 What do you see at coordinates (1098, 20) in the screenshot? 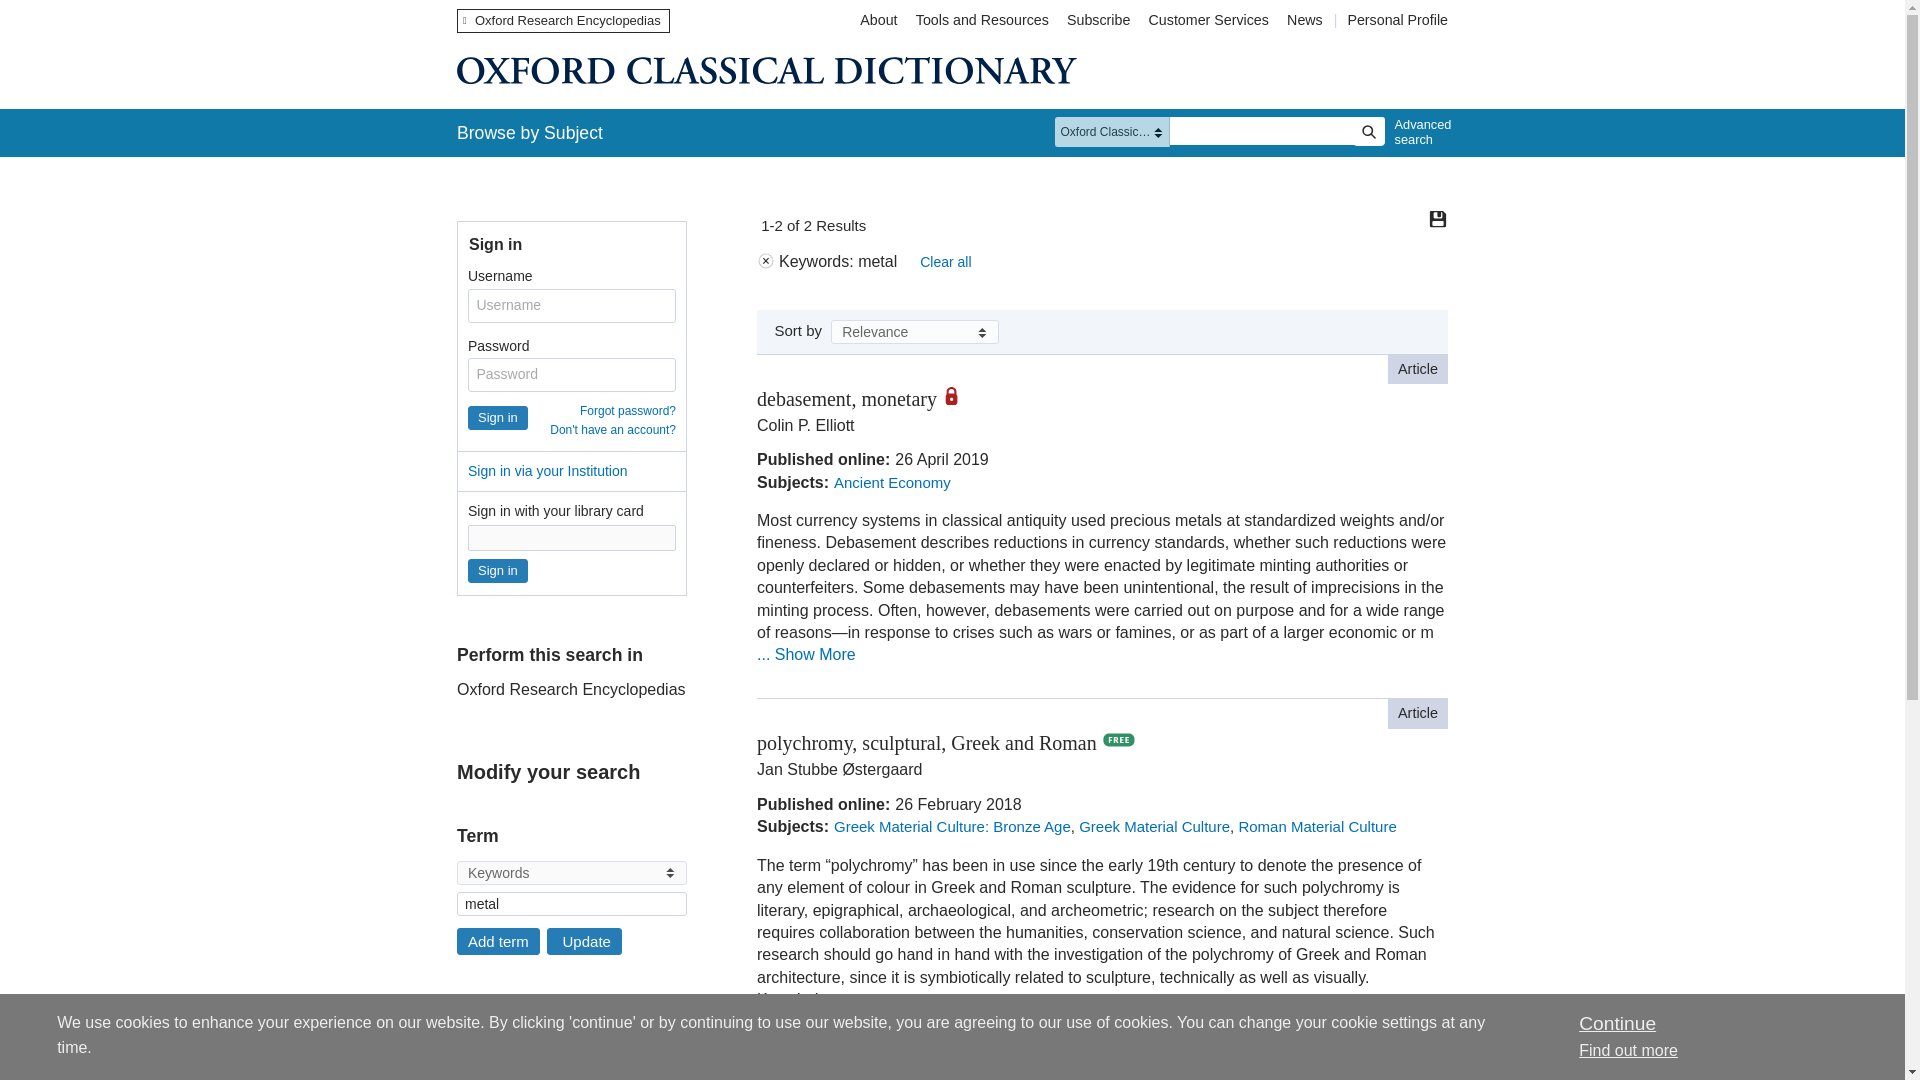
I see `Subscribe` at bounding box center [1098, 20].